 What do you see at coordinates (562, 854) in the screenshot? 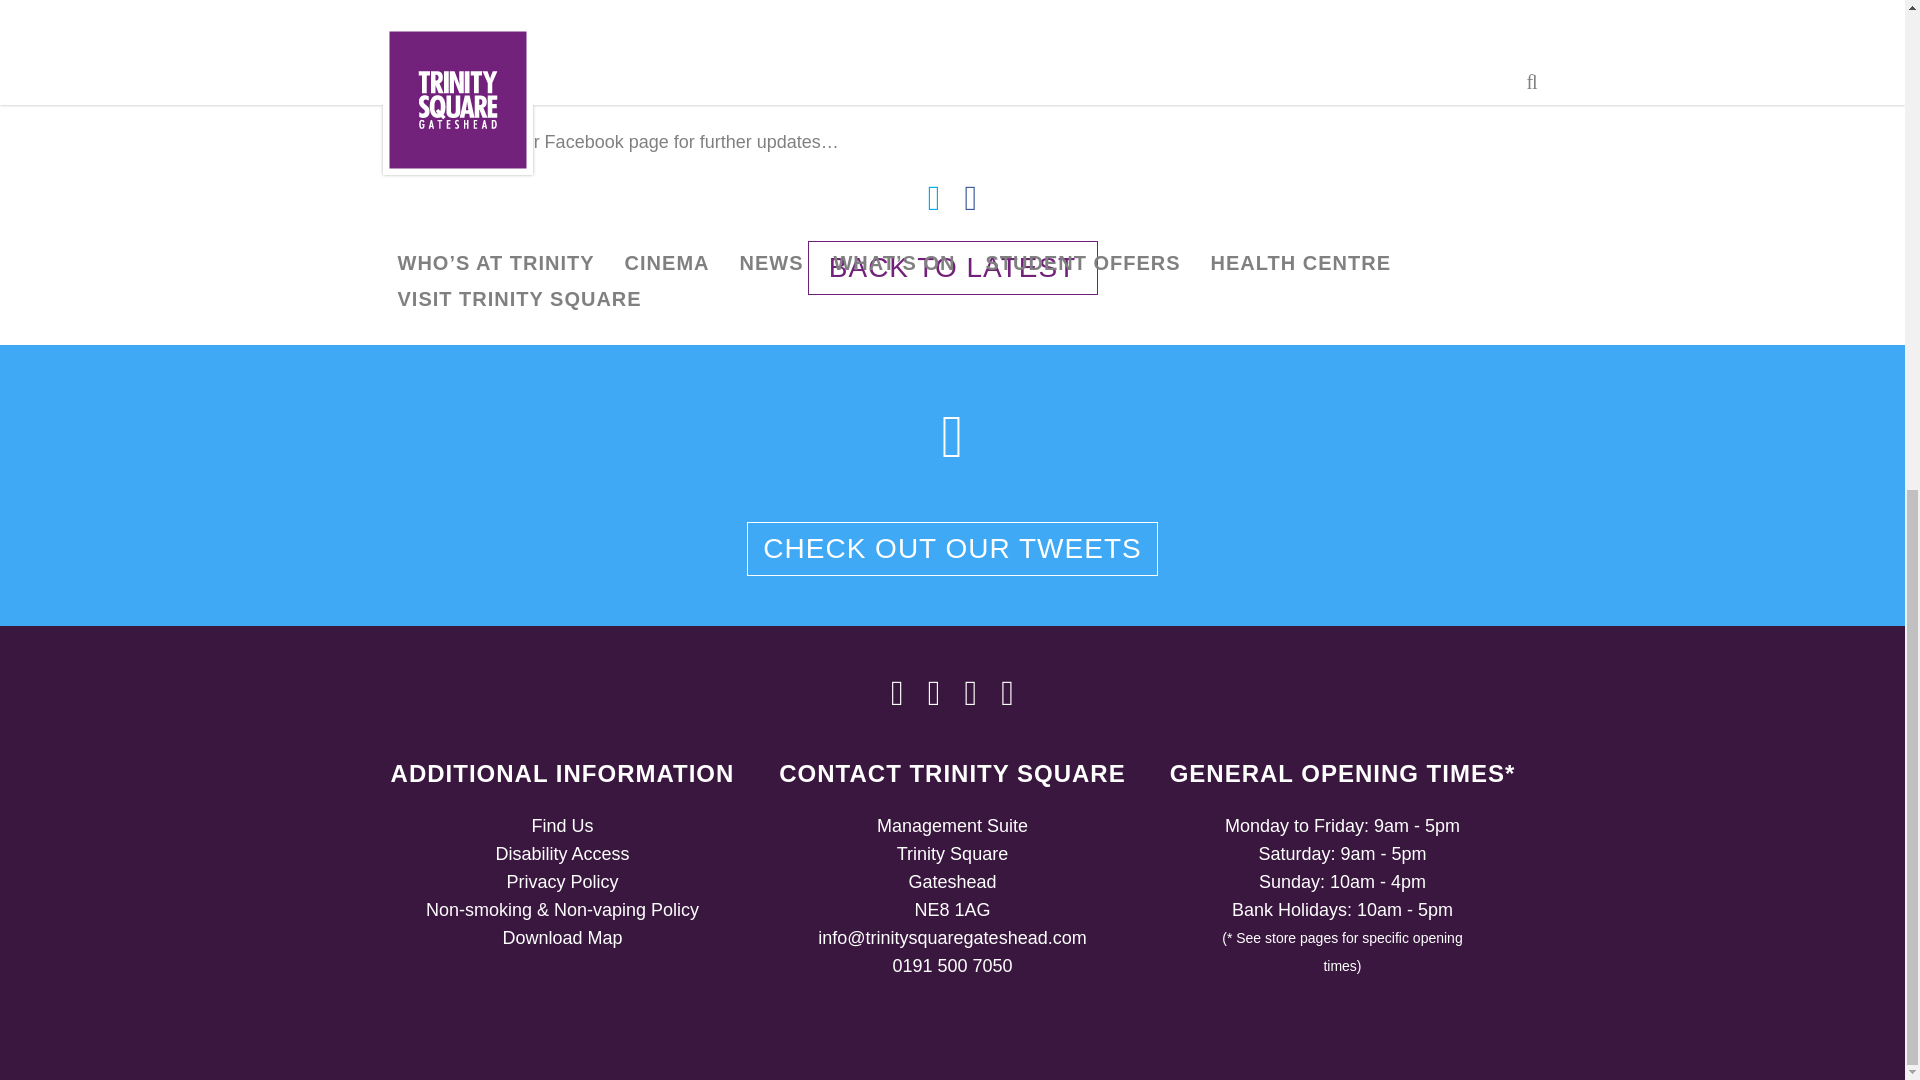
I see `Disability Access` at bounding box center [562, 854].